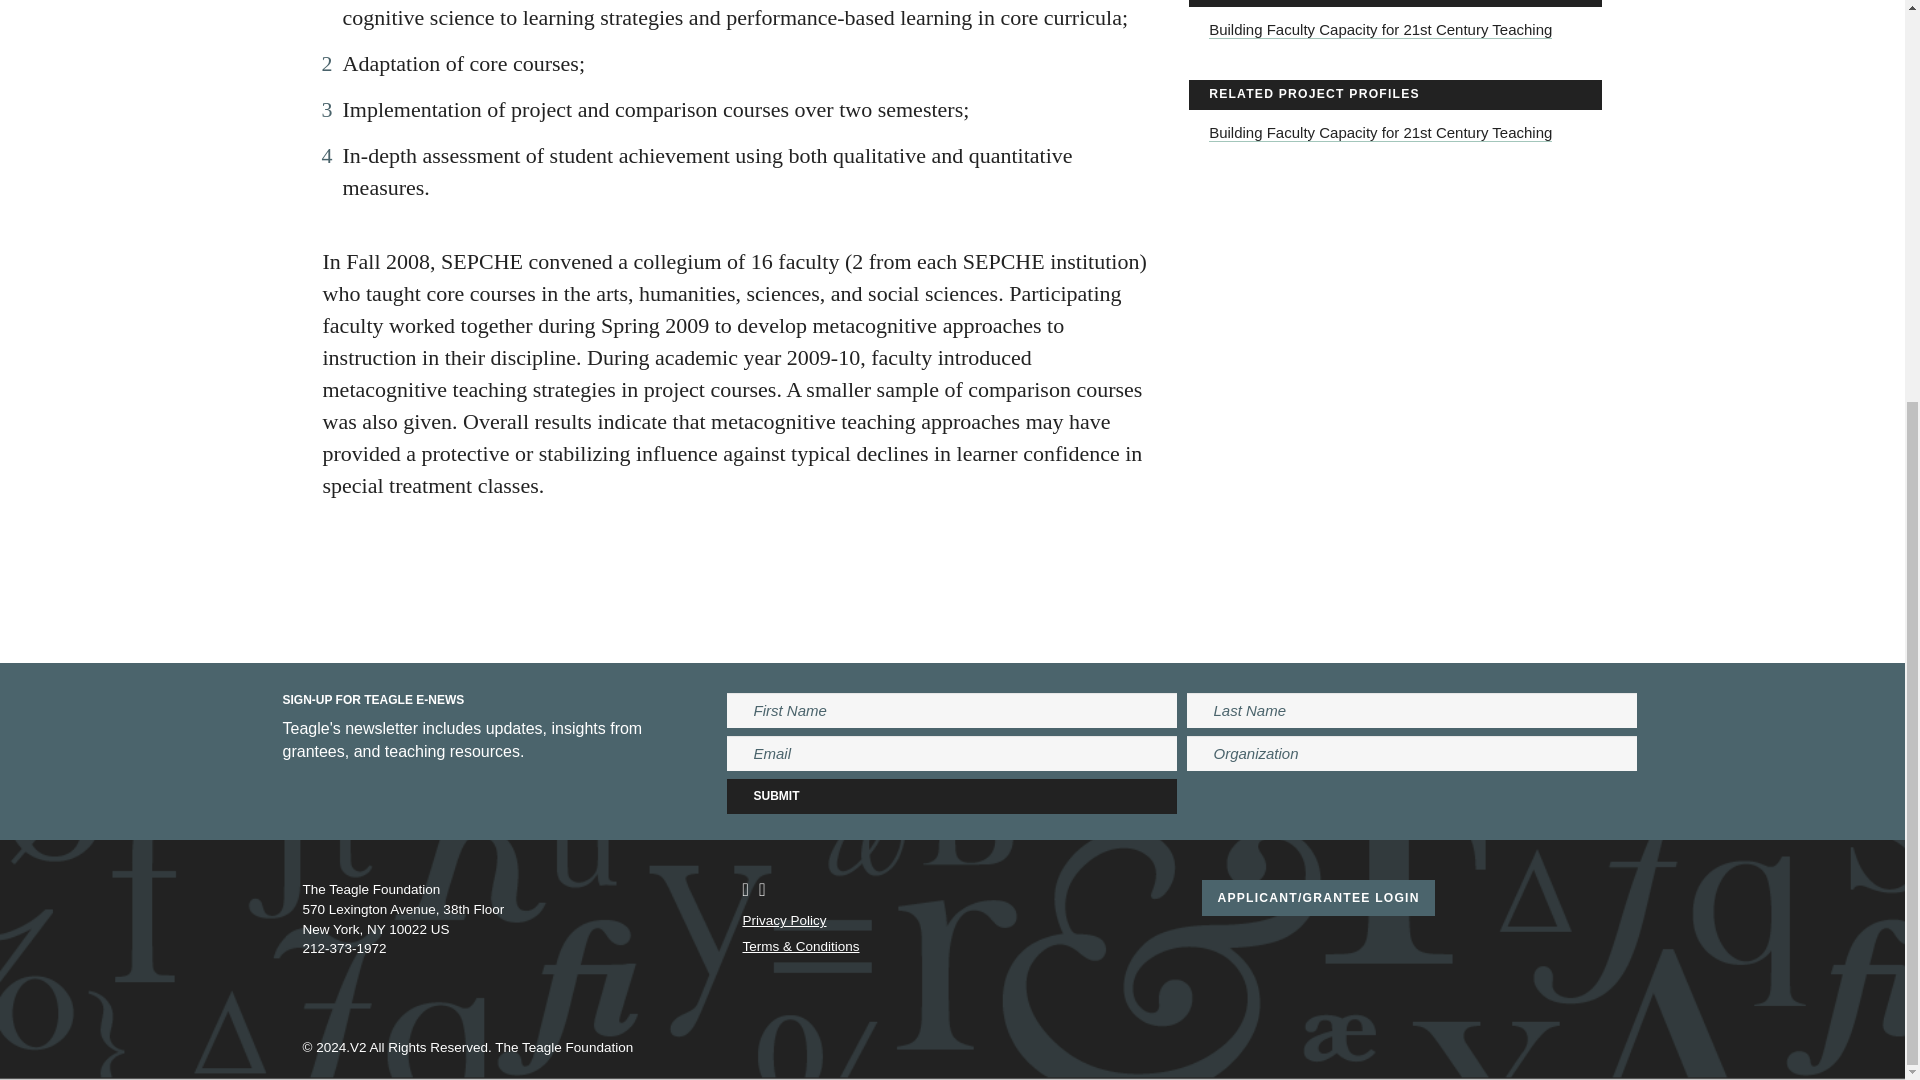 The height and width of the screenshot is (1080, 1920). What do you see at coordinates (1380, 29) in the screenshot?
I see `Building Faculty Capacity for 21st Century Teaching` at bounding box center [1380, 29].